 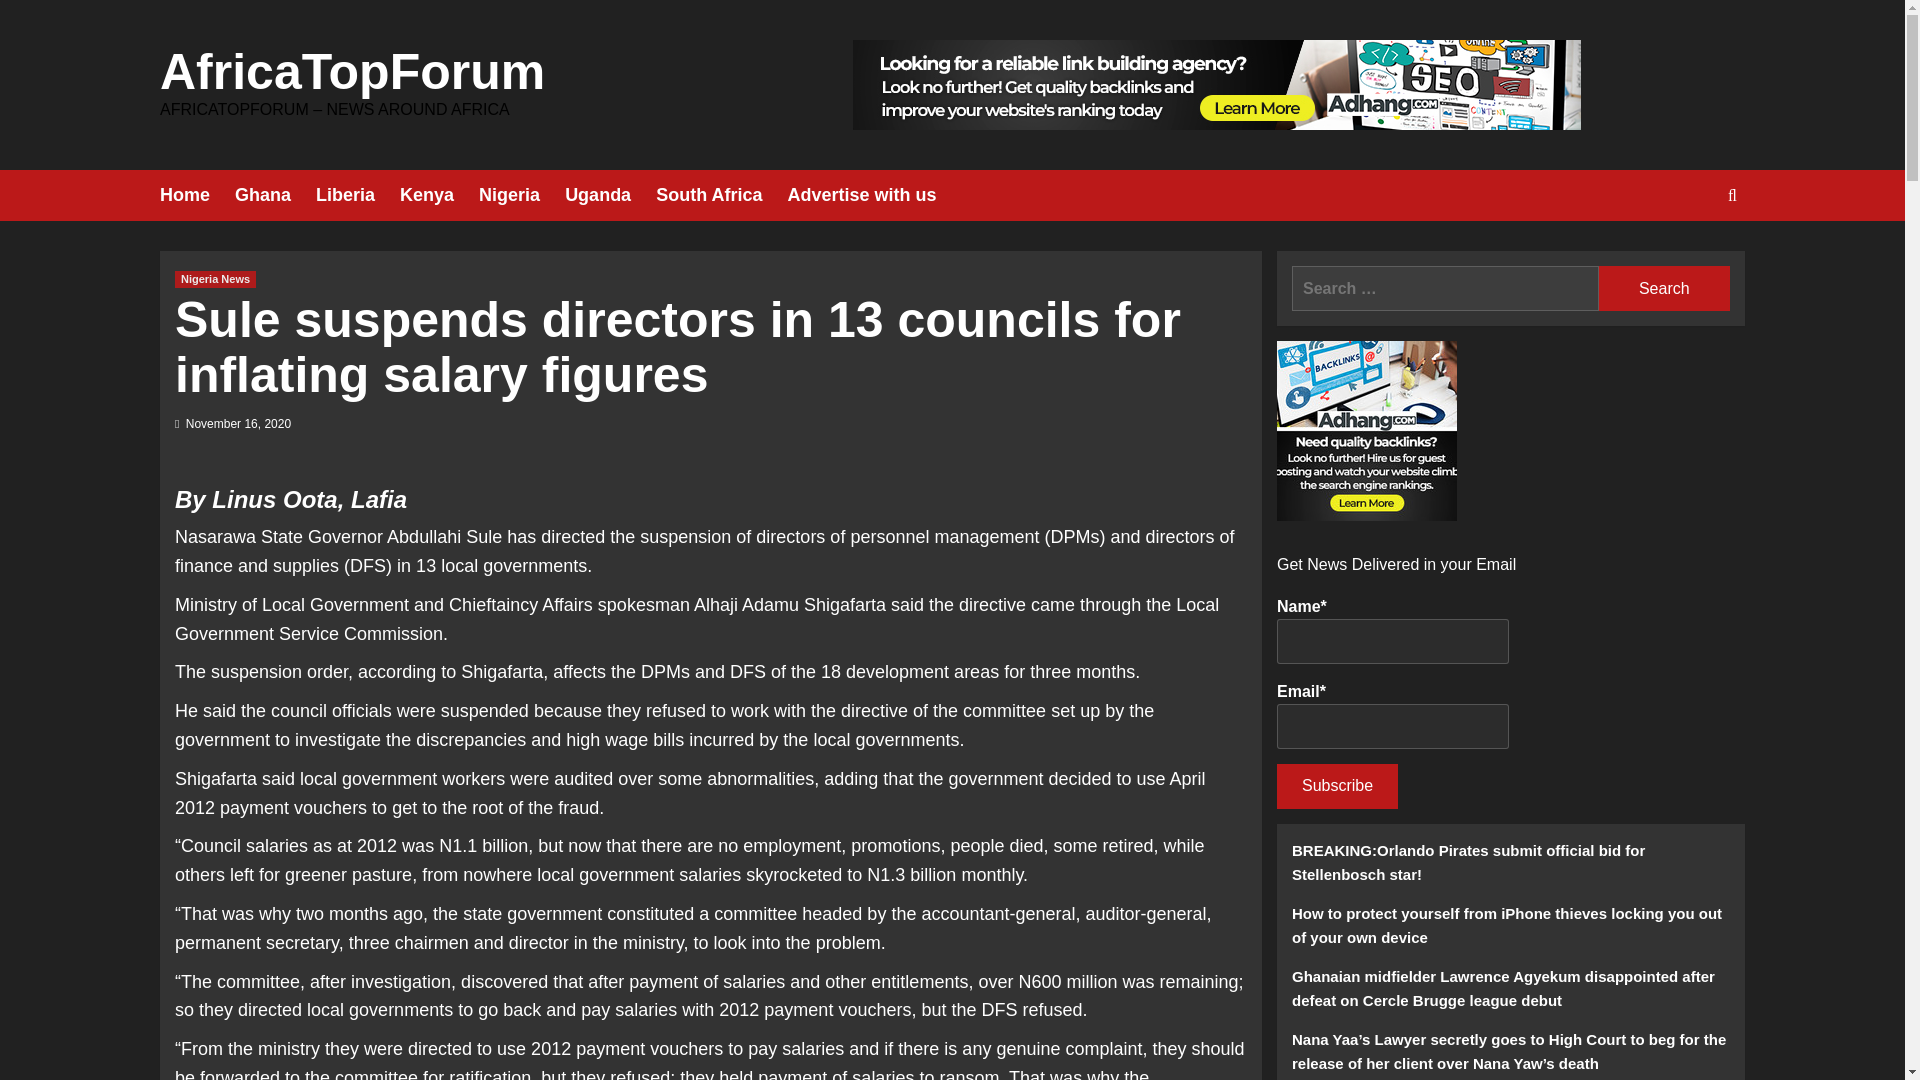 What do you see at coordinates (1336, 786) in the screenshot?
I see `Subscribe` at bounding box center [1336, 786].